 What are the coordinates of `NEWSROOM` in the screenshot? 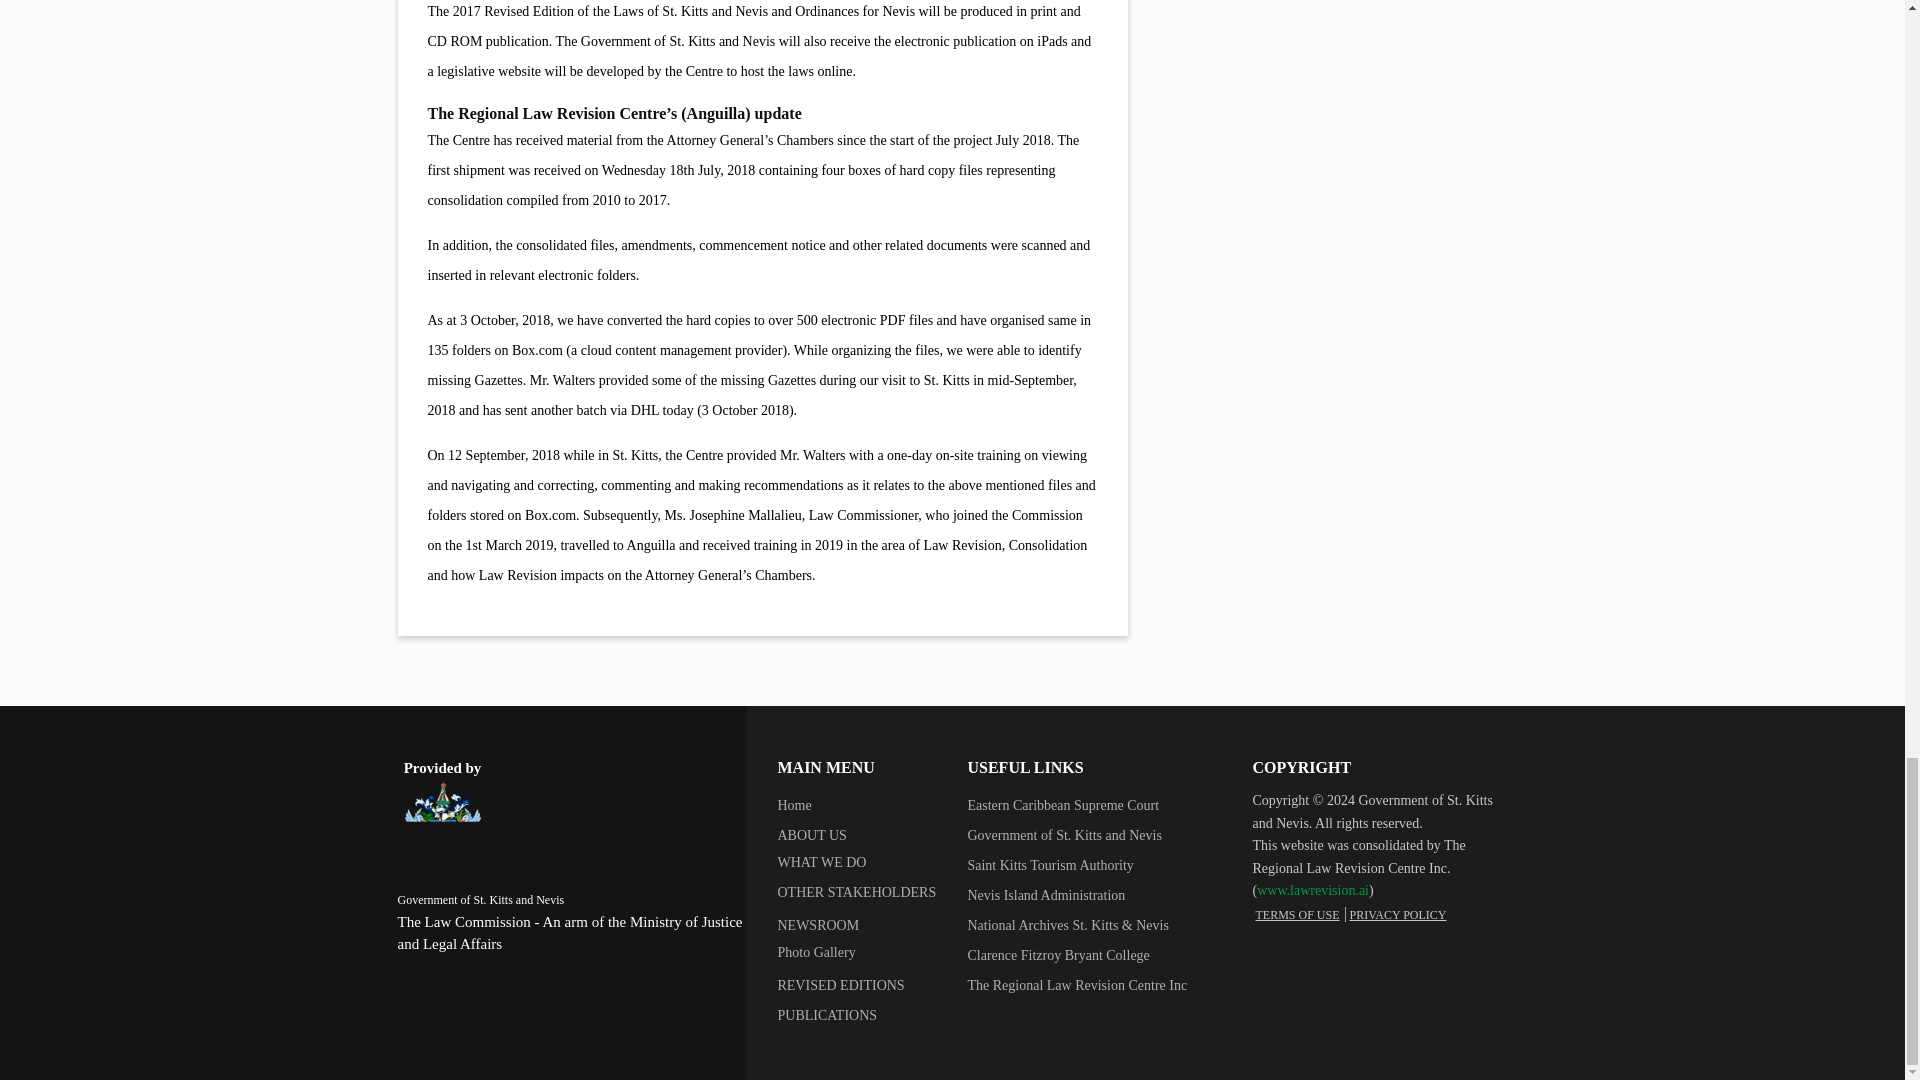 It's located at (818, 926).